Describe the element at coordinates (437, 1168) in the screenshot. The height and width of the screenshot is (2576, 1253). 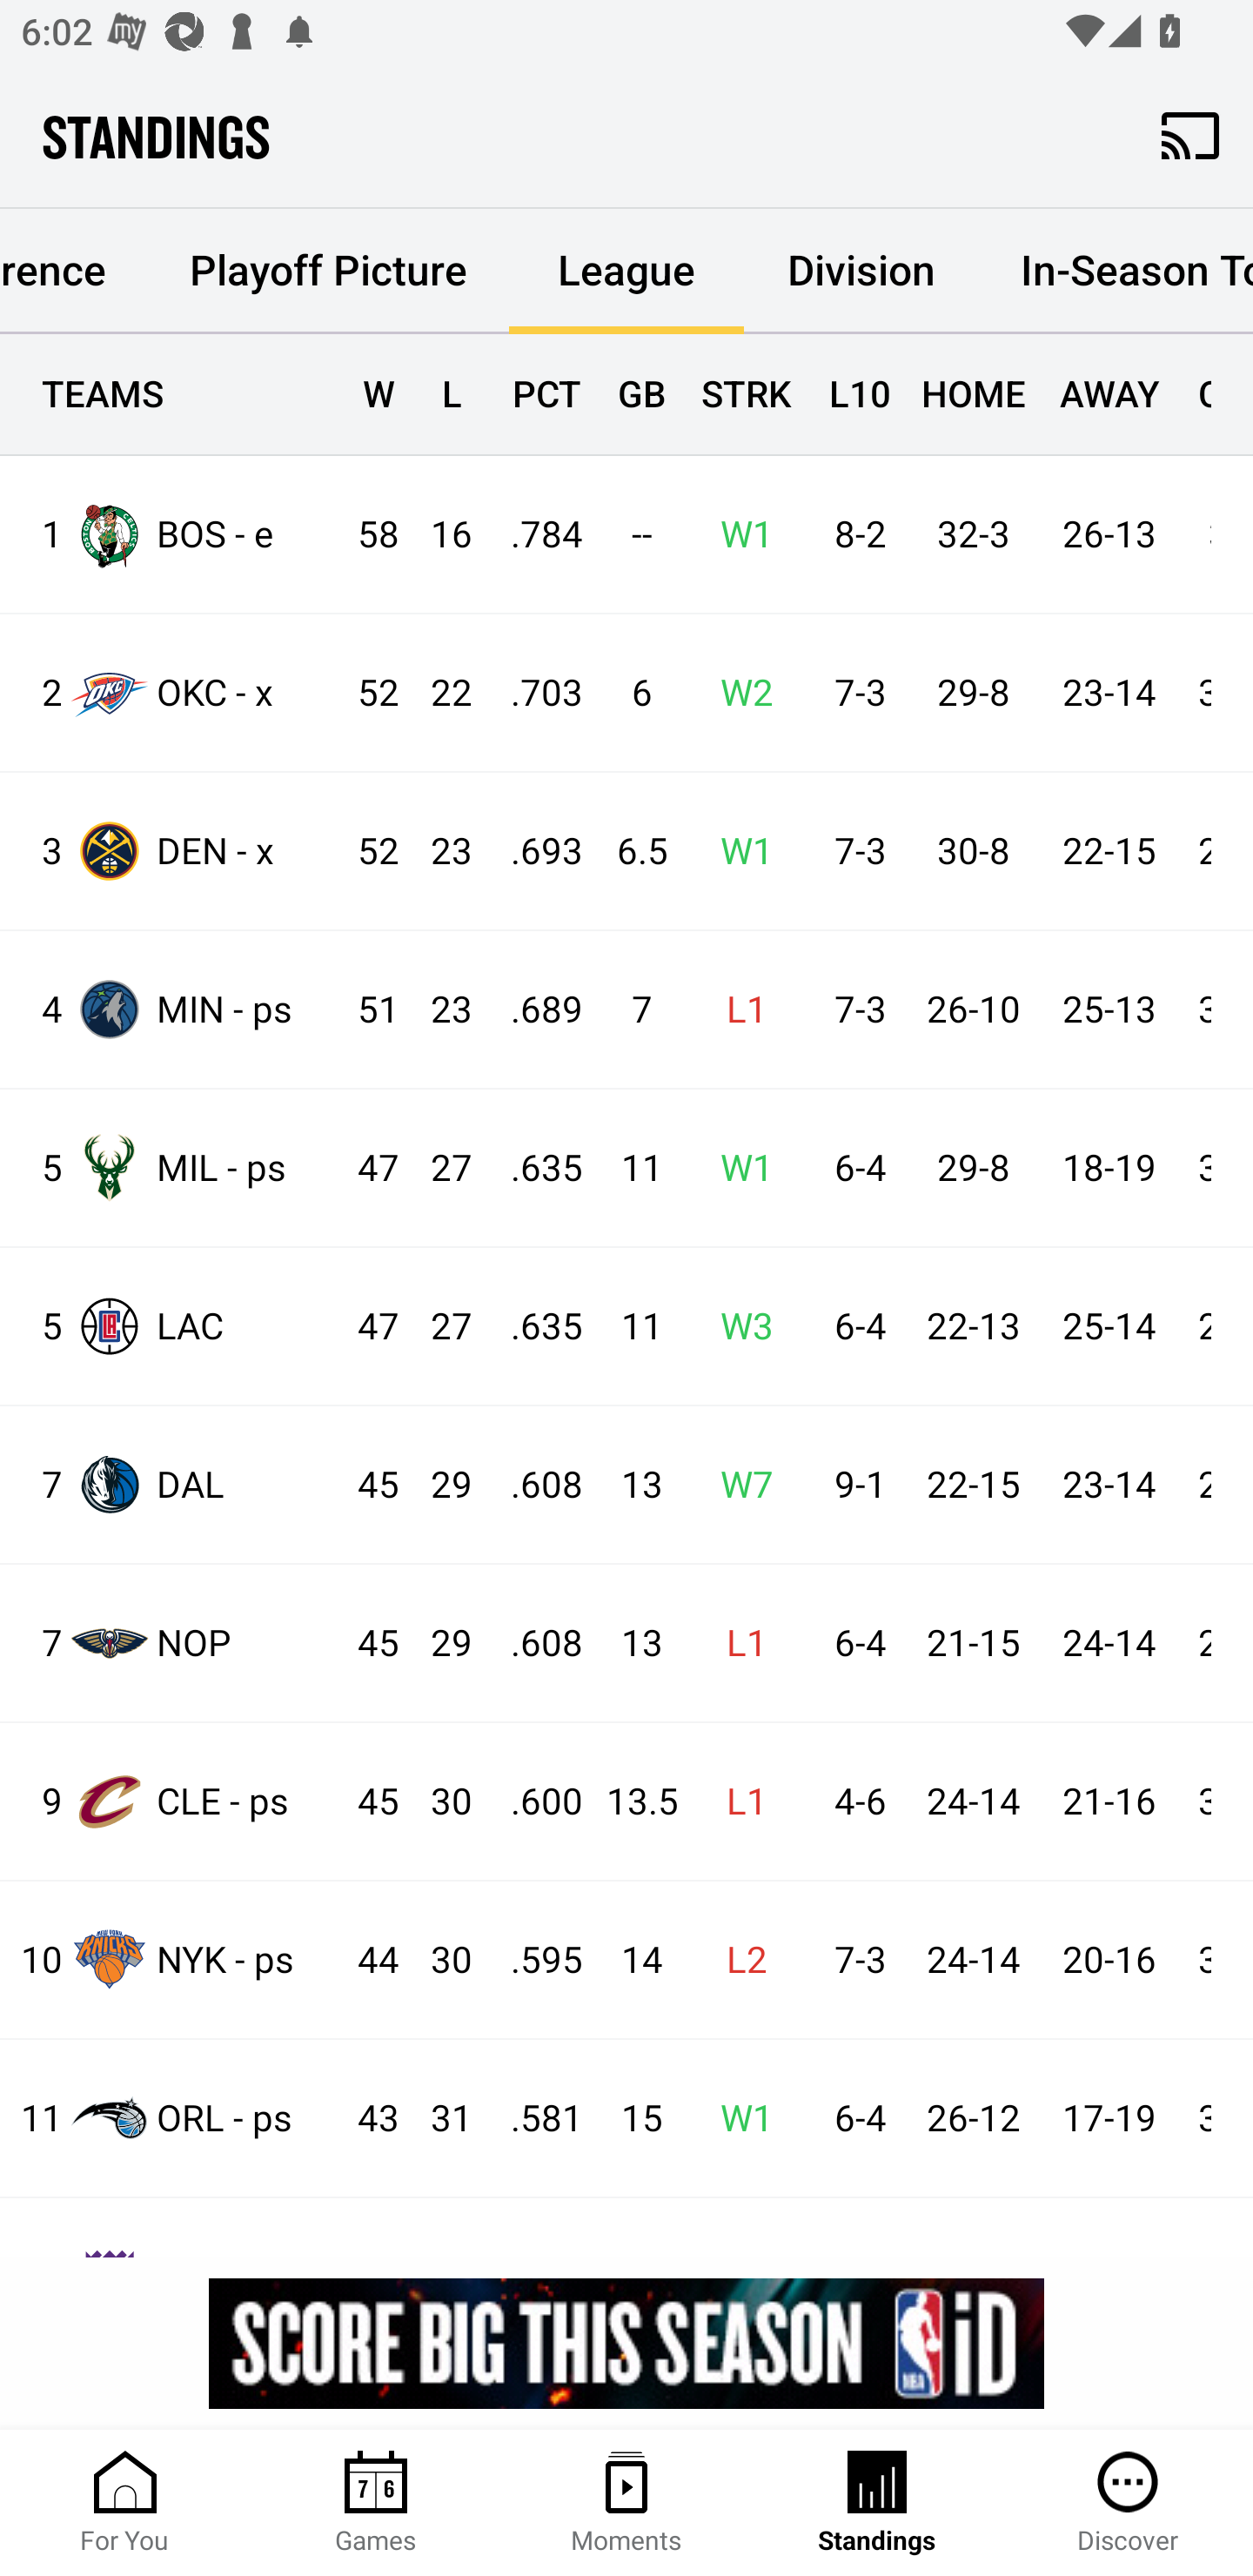
I see `27` at that location.